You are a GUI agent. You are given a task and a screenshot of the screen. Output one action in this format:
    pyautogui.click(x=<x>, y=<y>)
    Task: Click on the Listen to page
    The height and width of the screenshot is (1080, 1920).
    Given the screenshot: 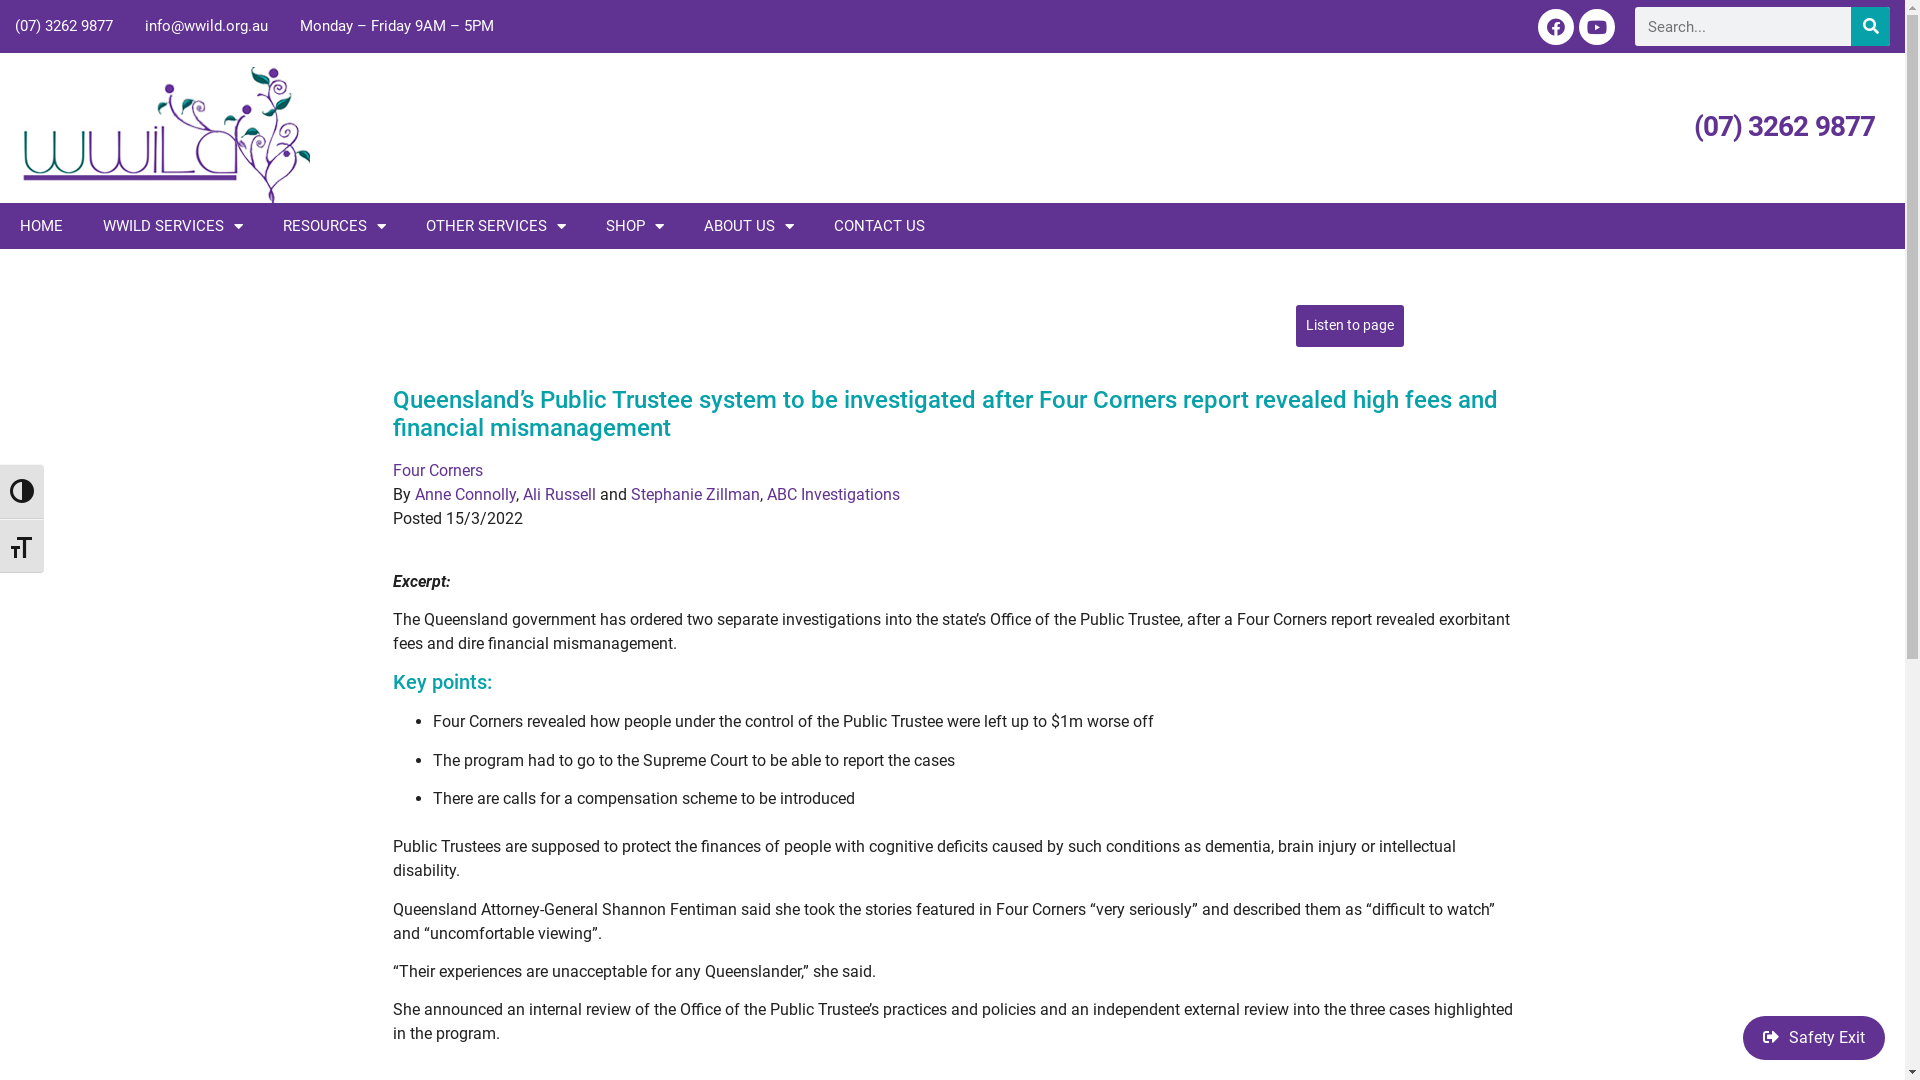 What is the action you would take?
    pyautogui.click(x=1350, y=326)
    